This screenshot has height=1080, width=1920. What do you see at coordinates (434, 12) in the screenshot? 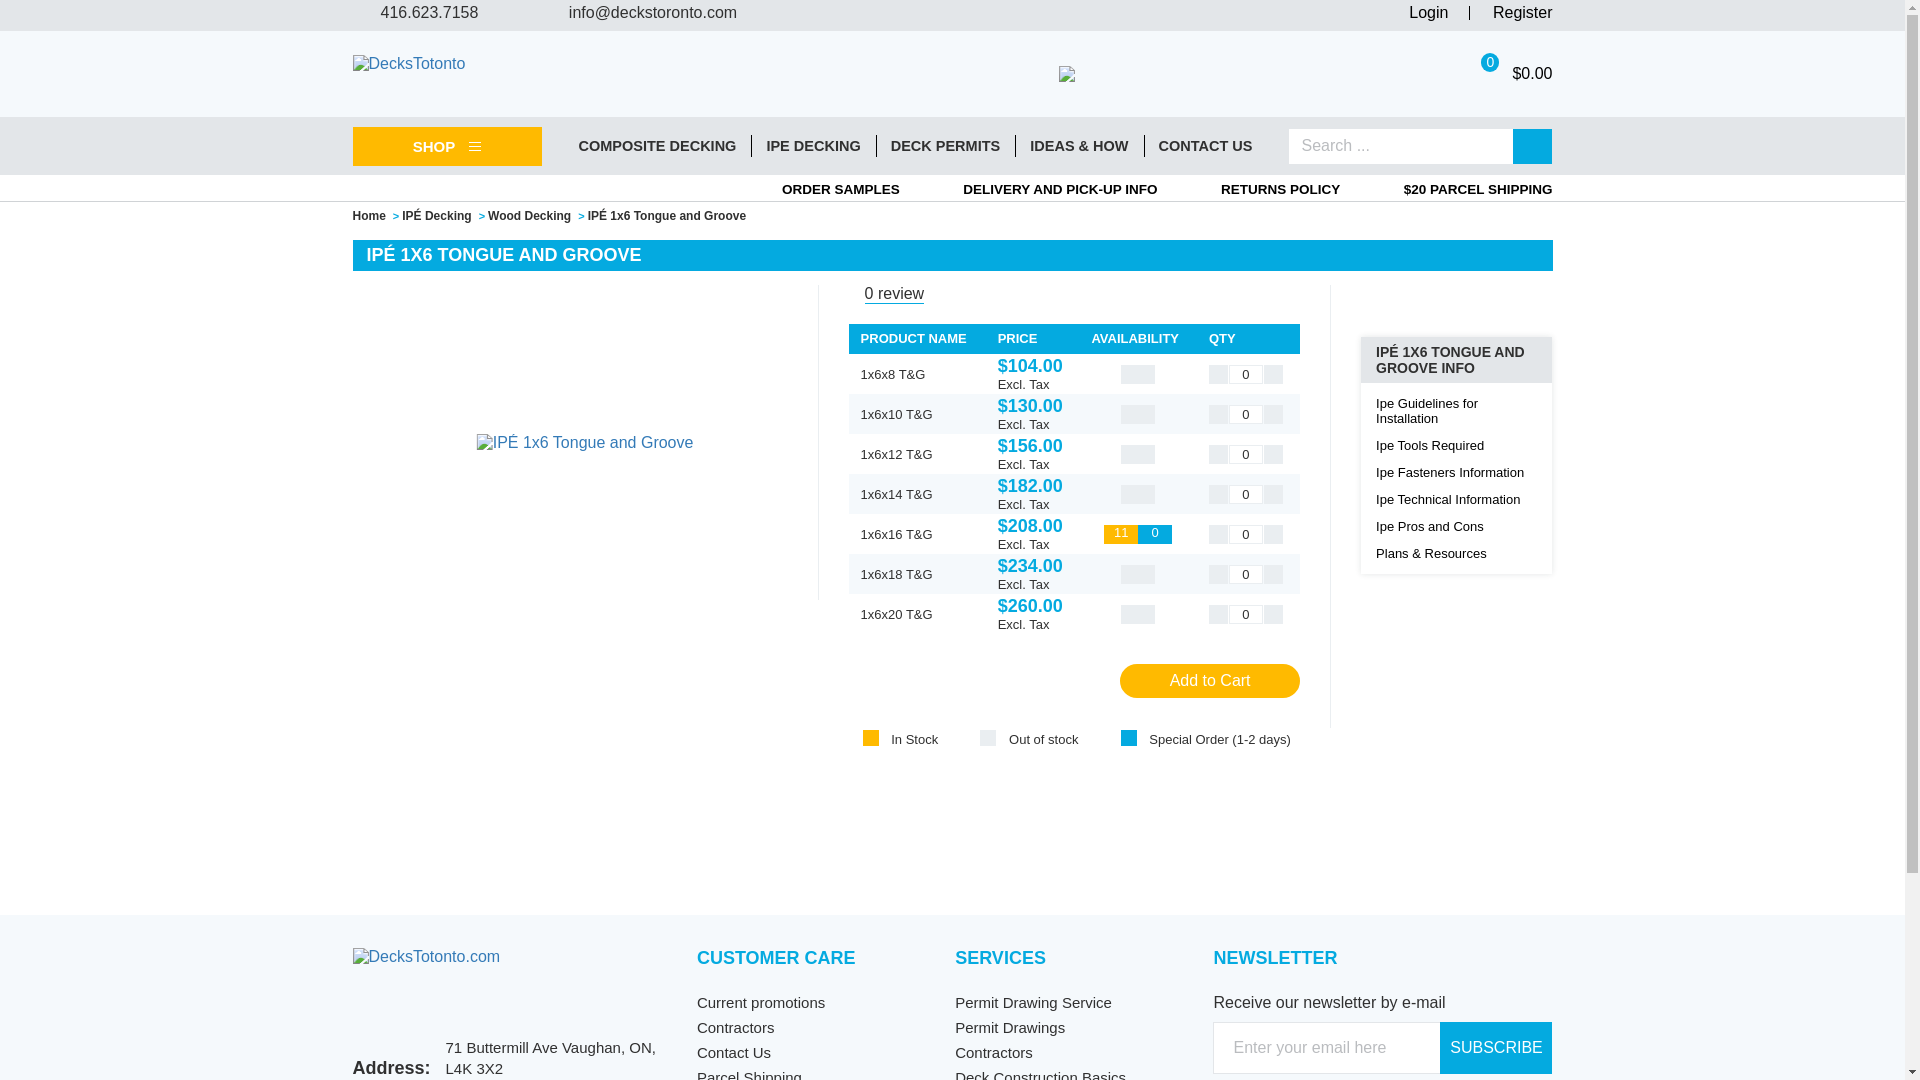
I see `416.623.7158` at bounding box center [434, 12].